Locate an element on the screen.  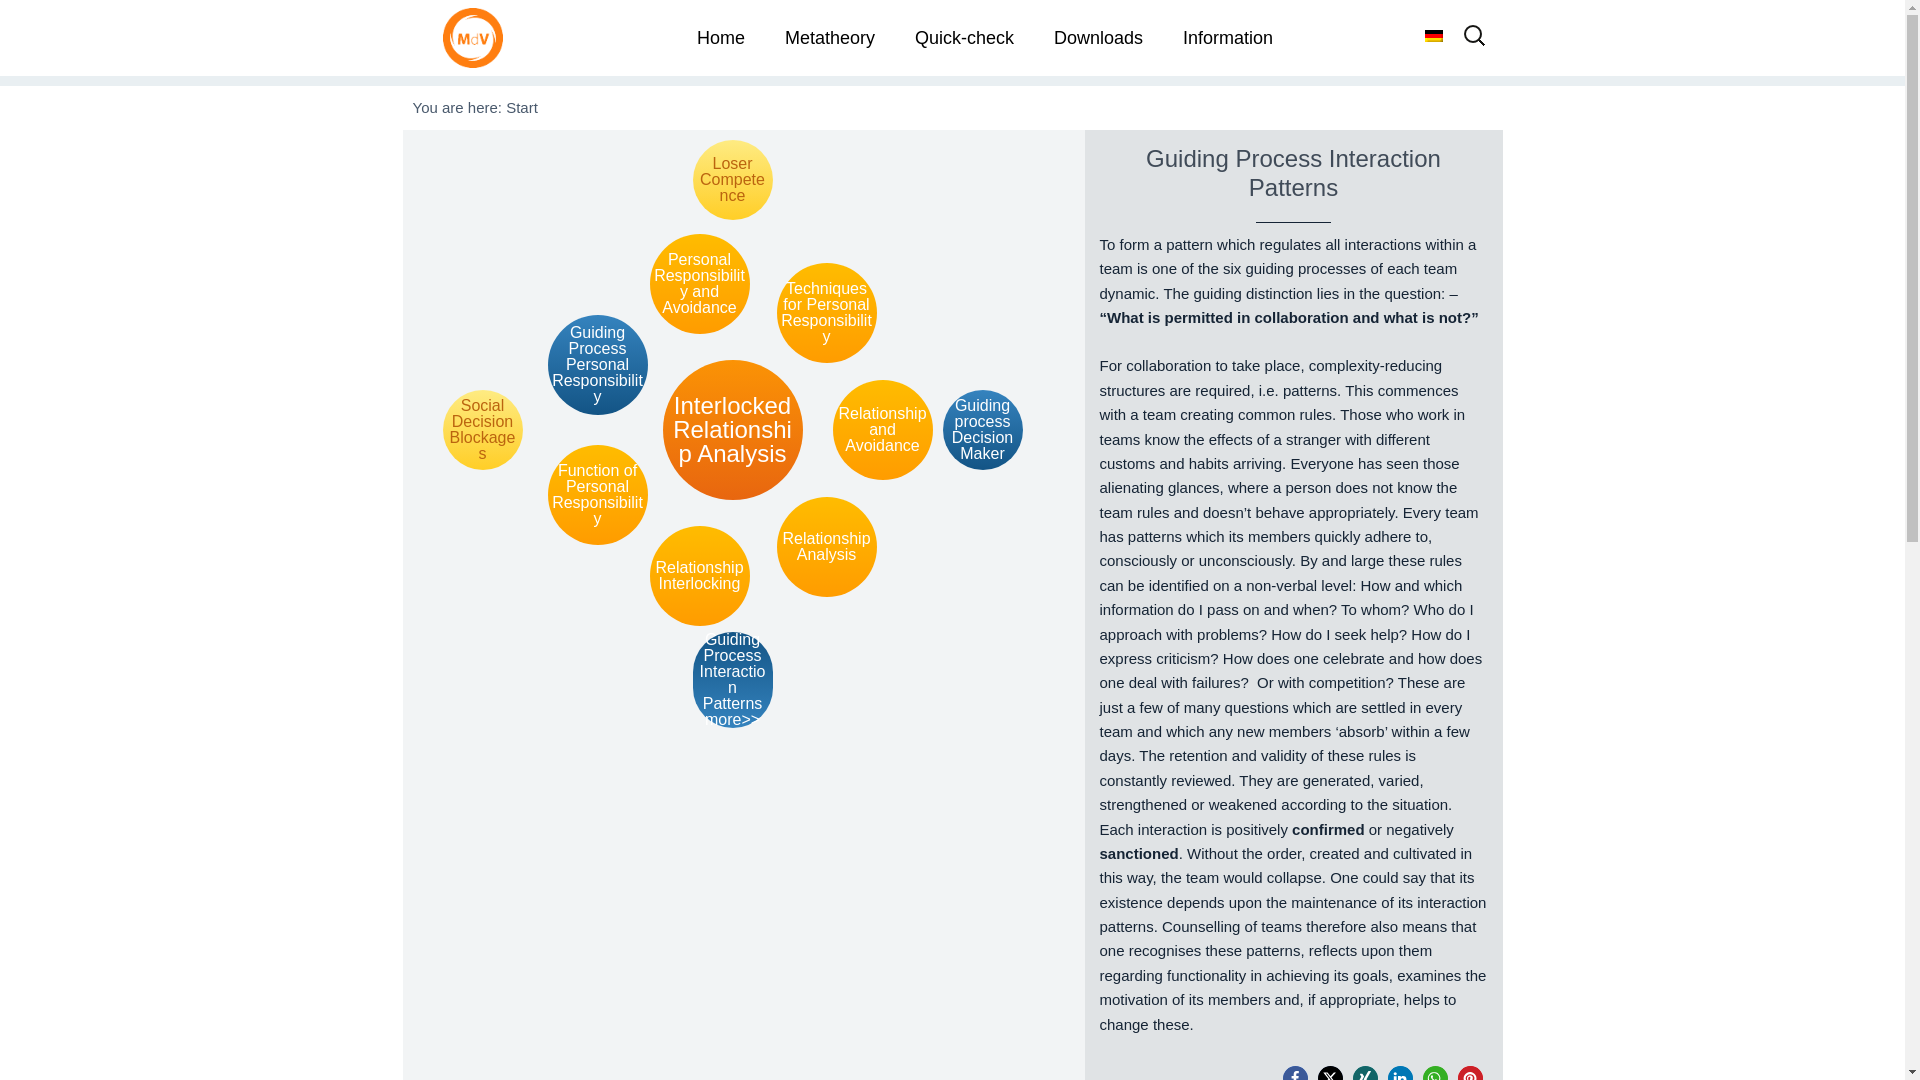
Relationship and Avoidance is located at coordinates (881, 430).